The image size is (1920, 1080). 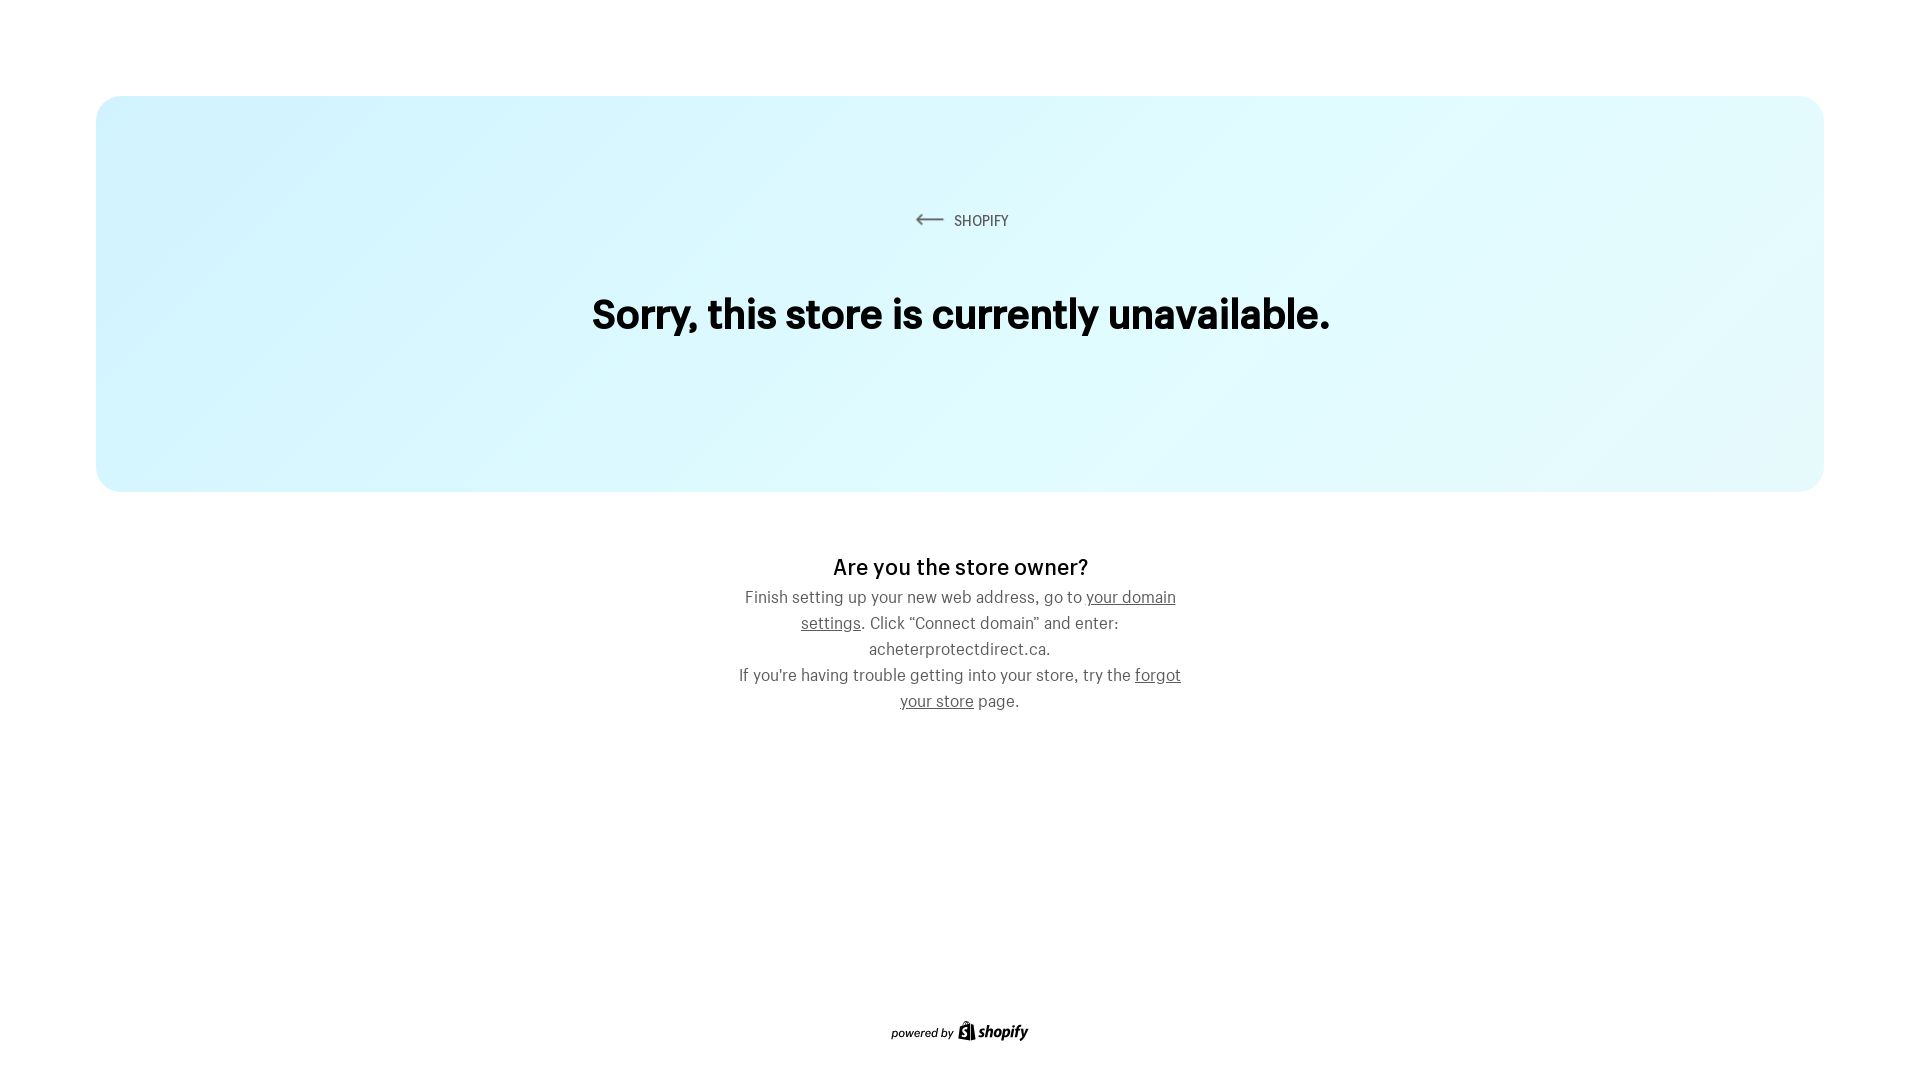 I want to click on forgot your store, so click(x=1040, y=685).